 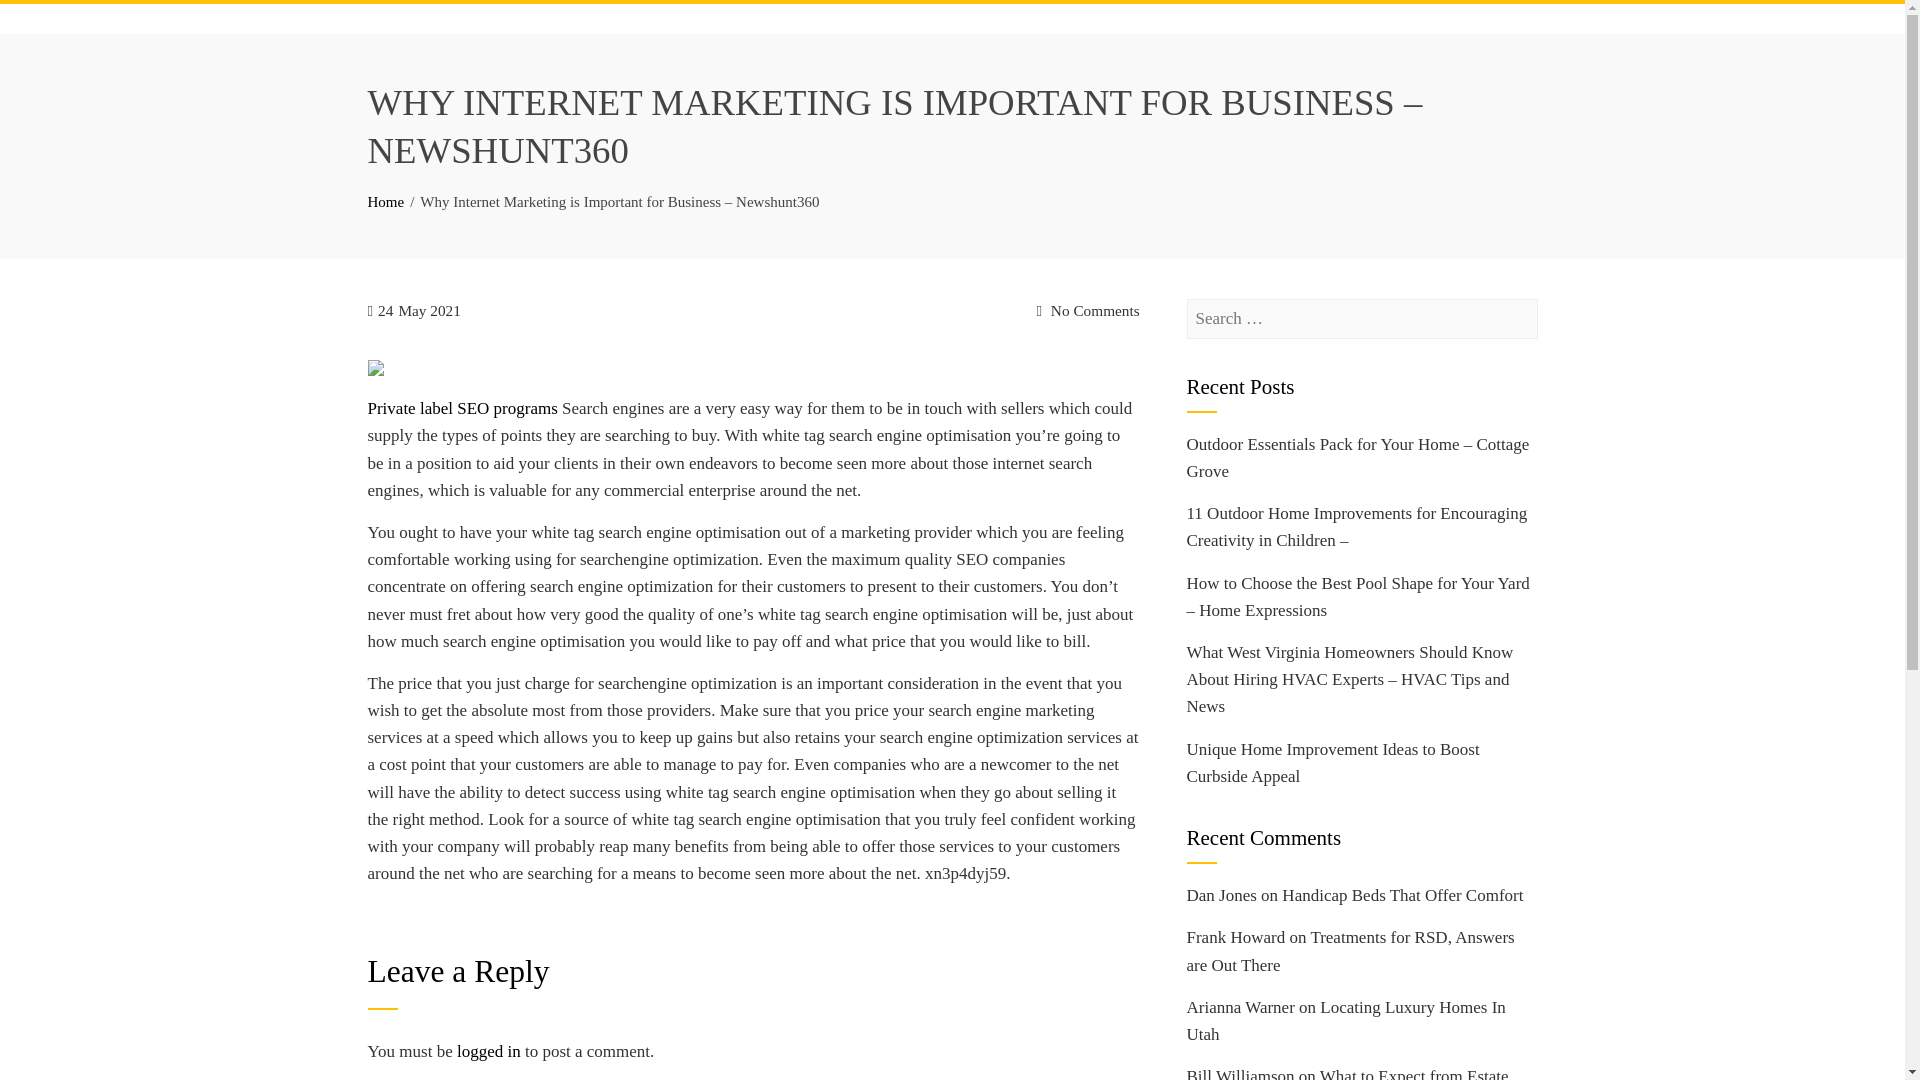 I want to click on Search, so click(x=43, y=20).